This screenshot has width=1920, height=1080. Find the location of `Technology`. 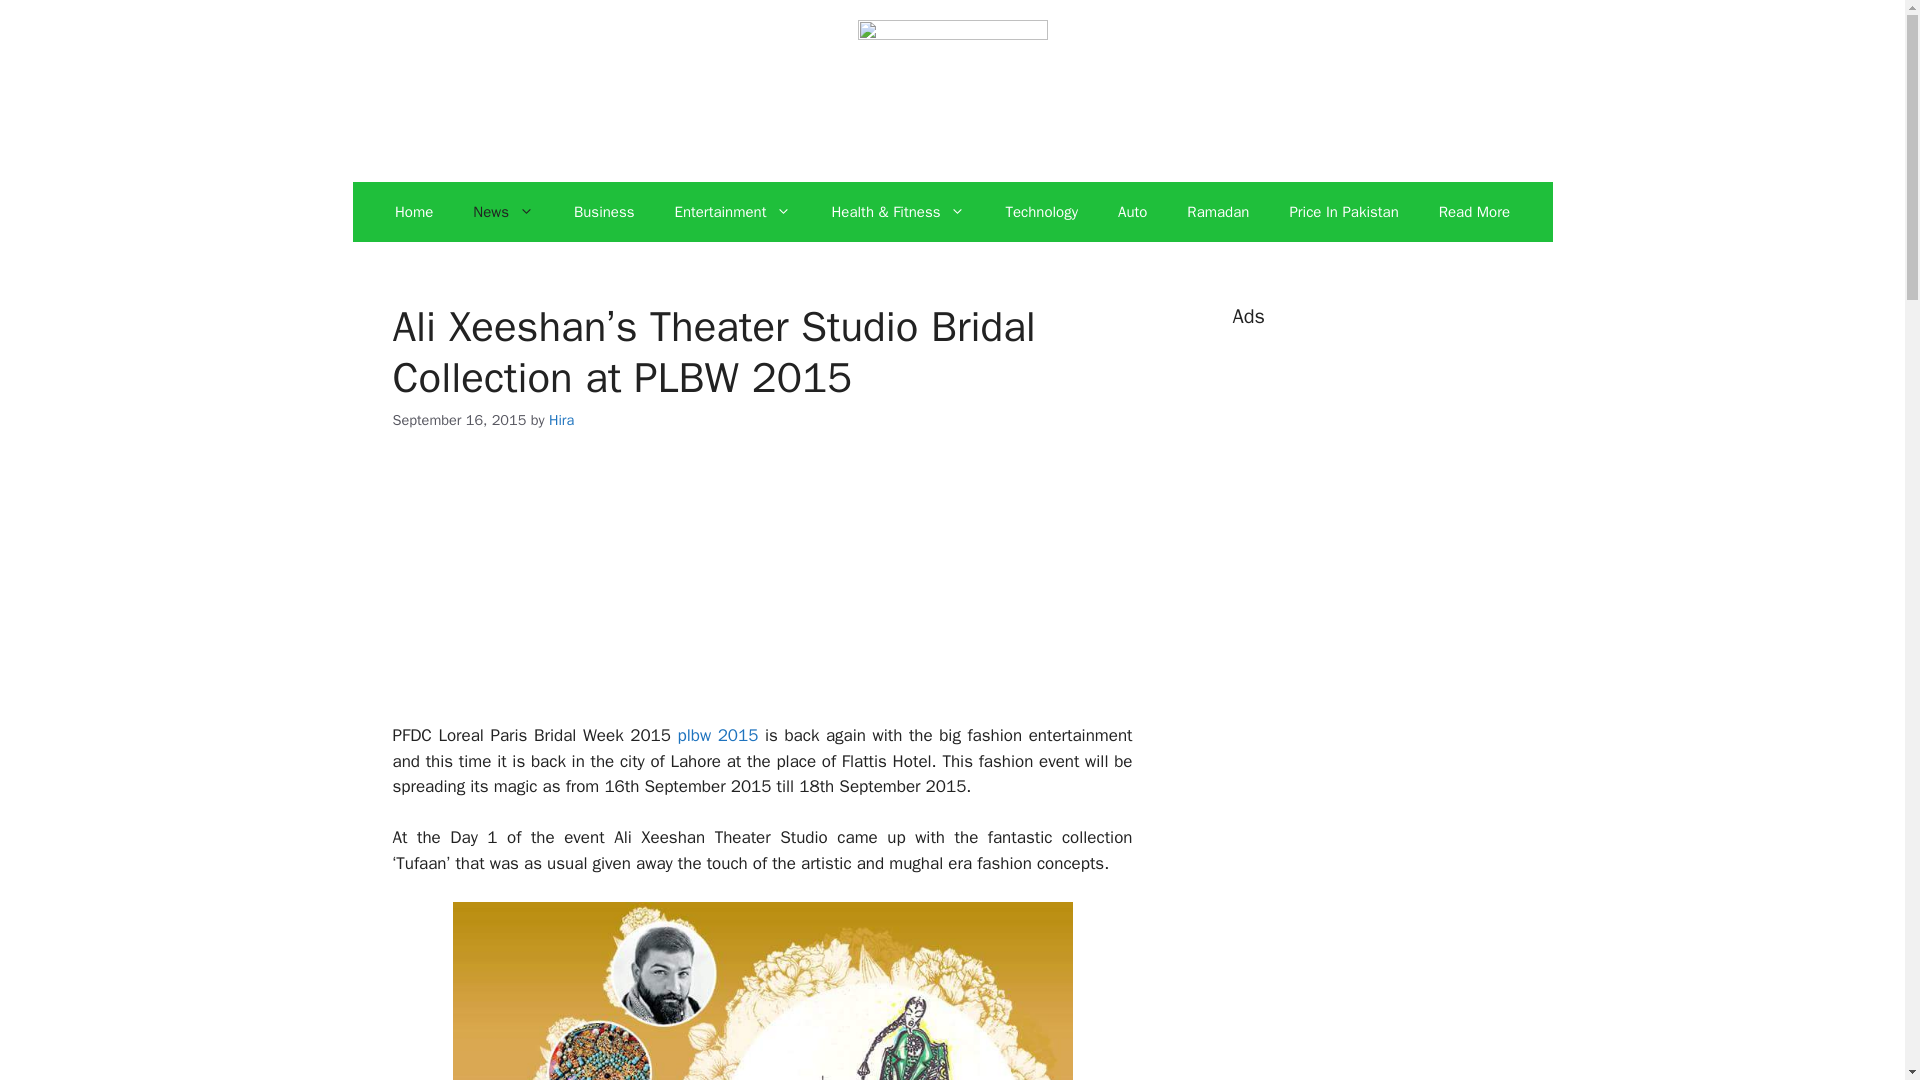

Technology is located at coordinates (1041, 212).